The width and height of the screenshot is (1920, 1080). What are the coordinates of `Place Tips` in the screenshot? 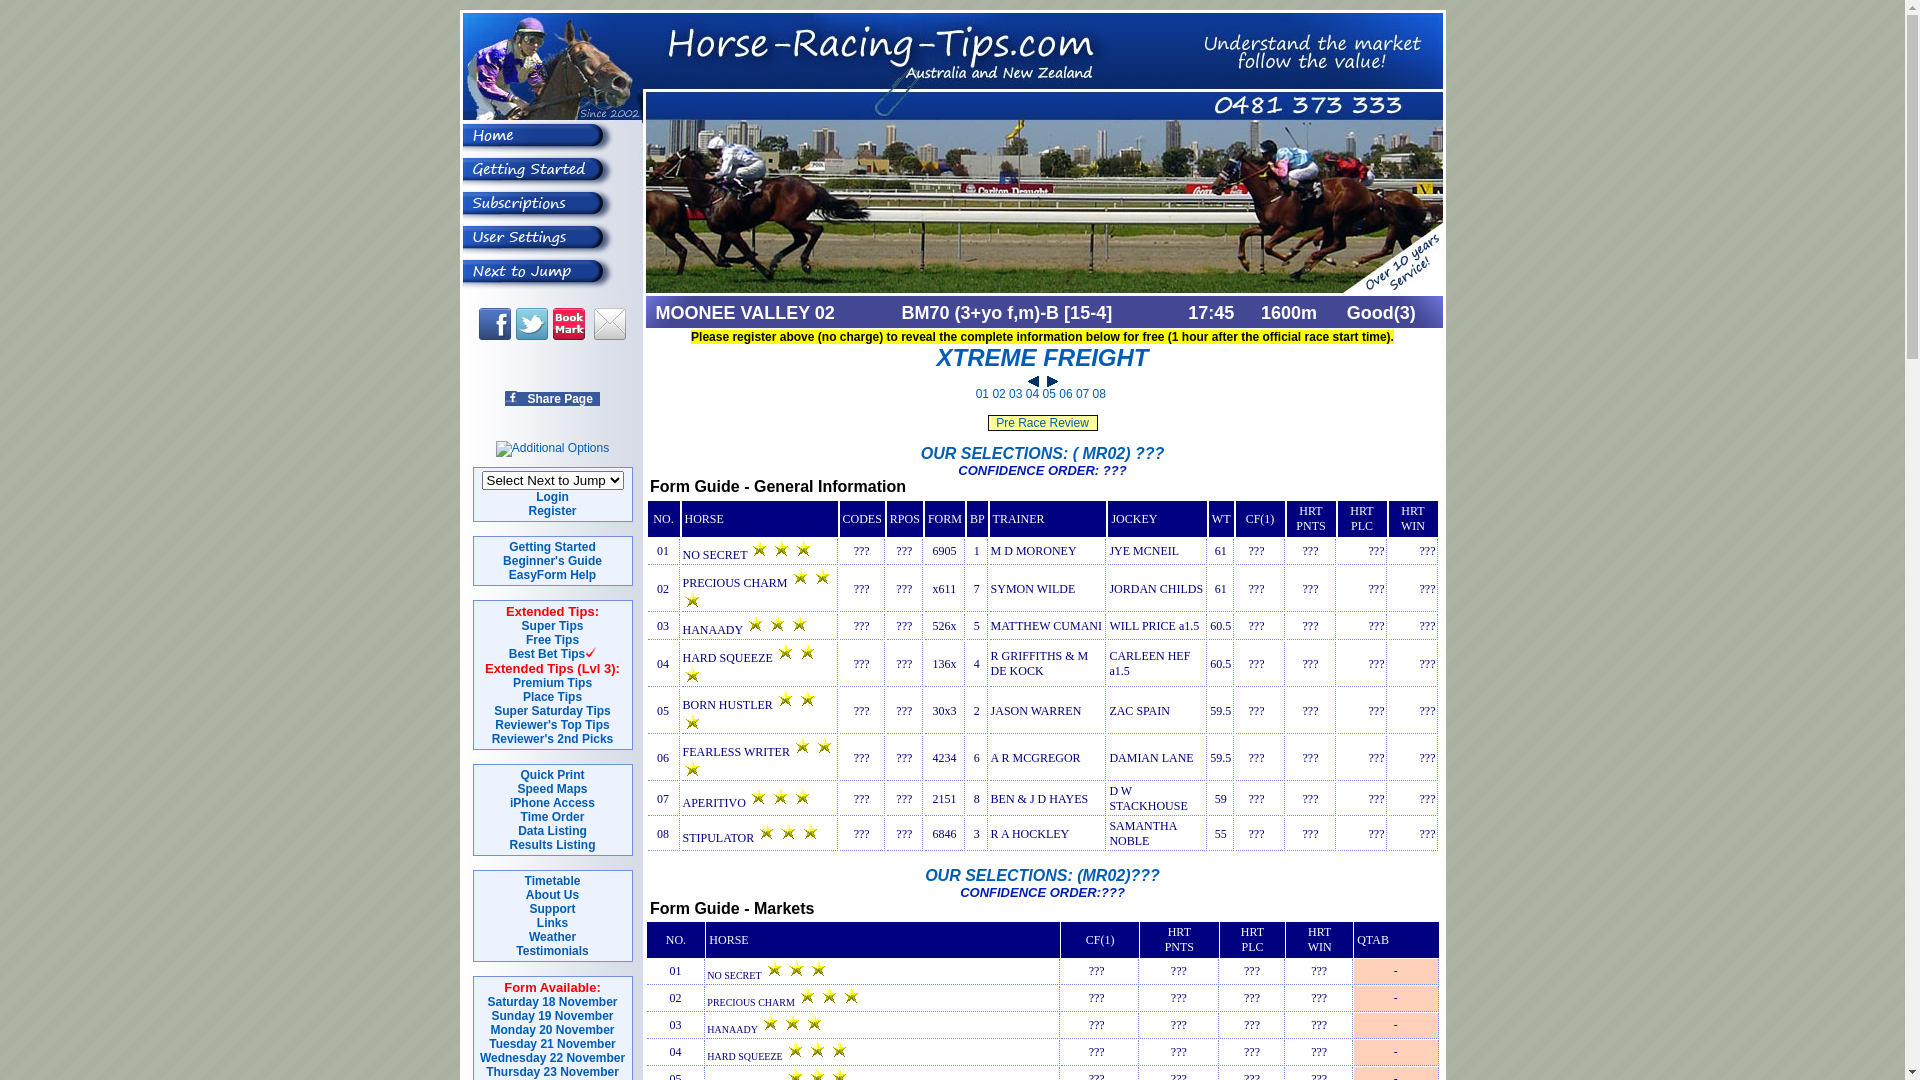 It's located at (552, 697).